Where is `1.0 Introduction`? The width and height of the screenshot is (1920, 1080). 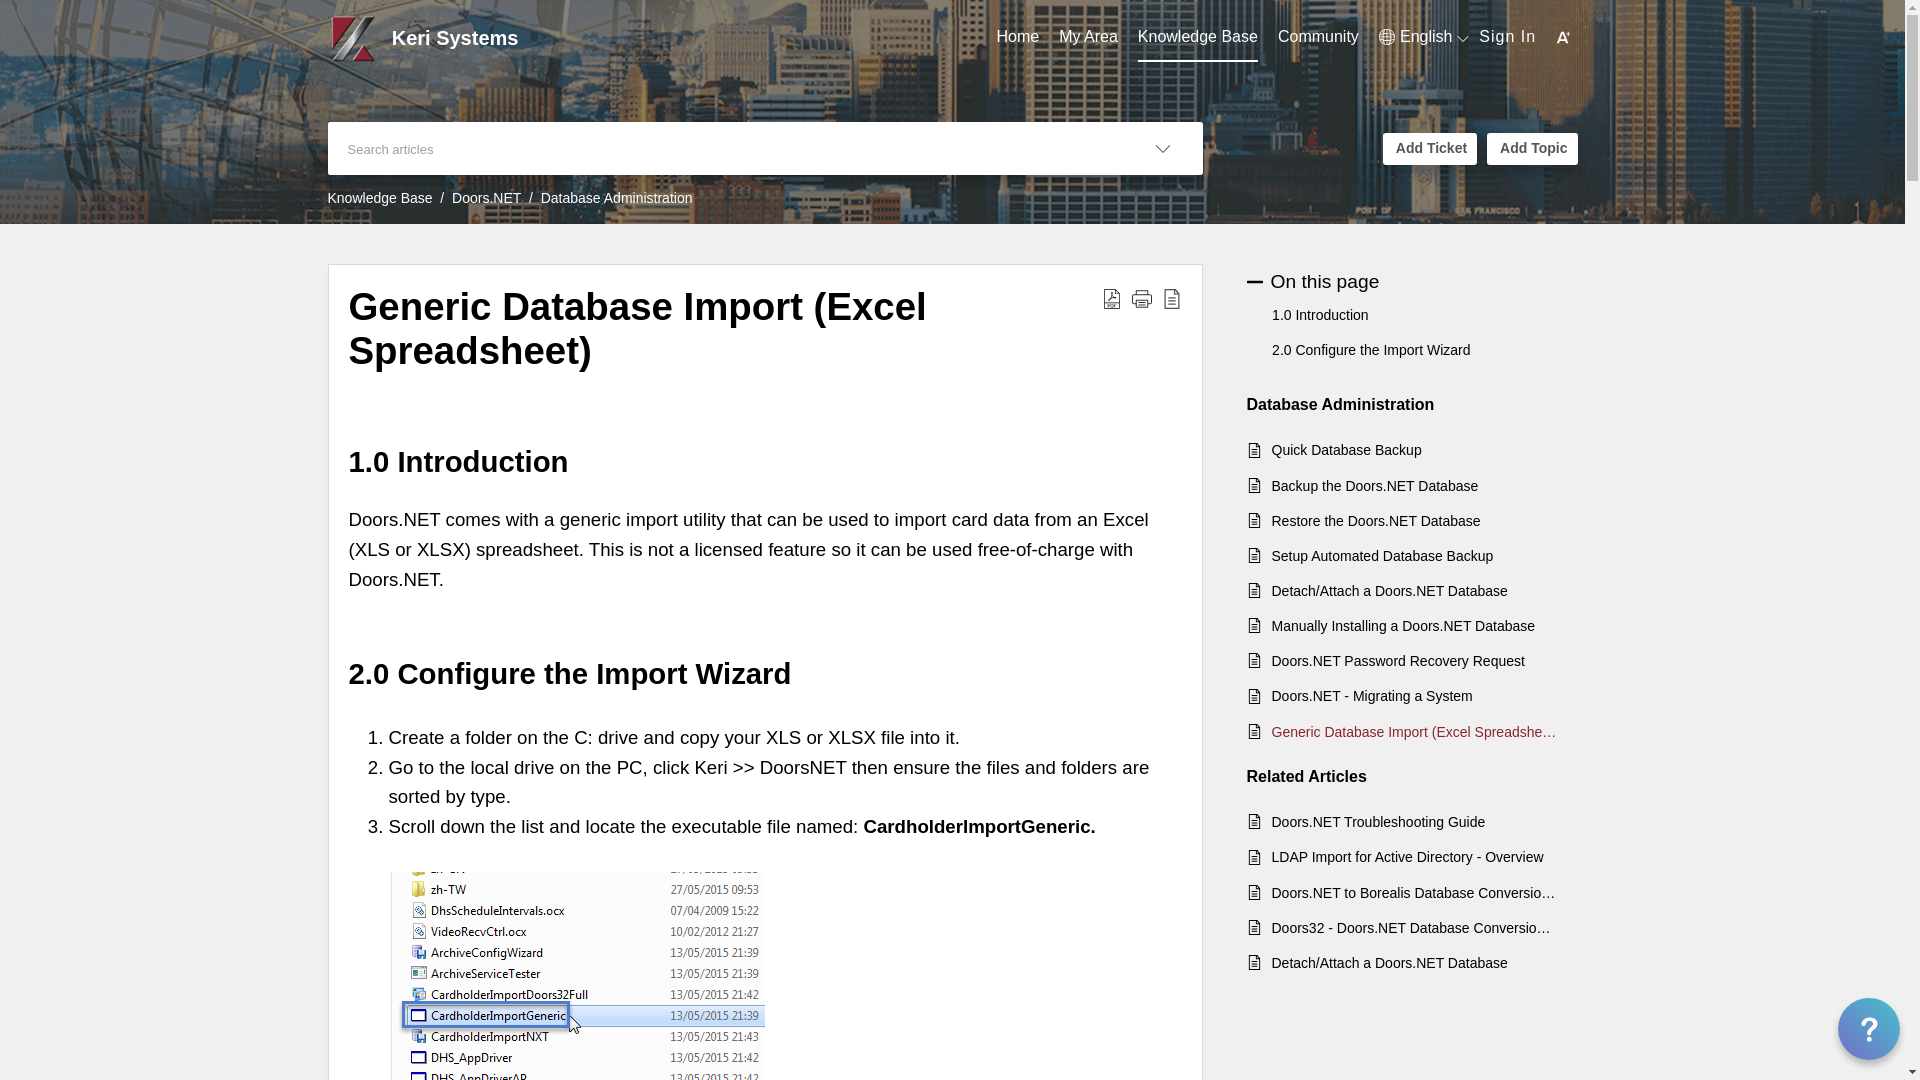 1.0 Introduction is located at coordinates (1320, 314).